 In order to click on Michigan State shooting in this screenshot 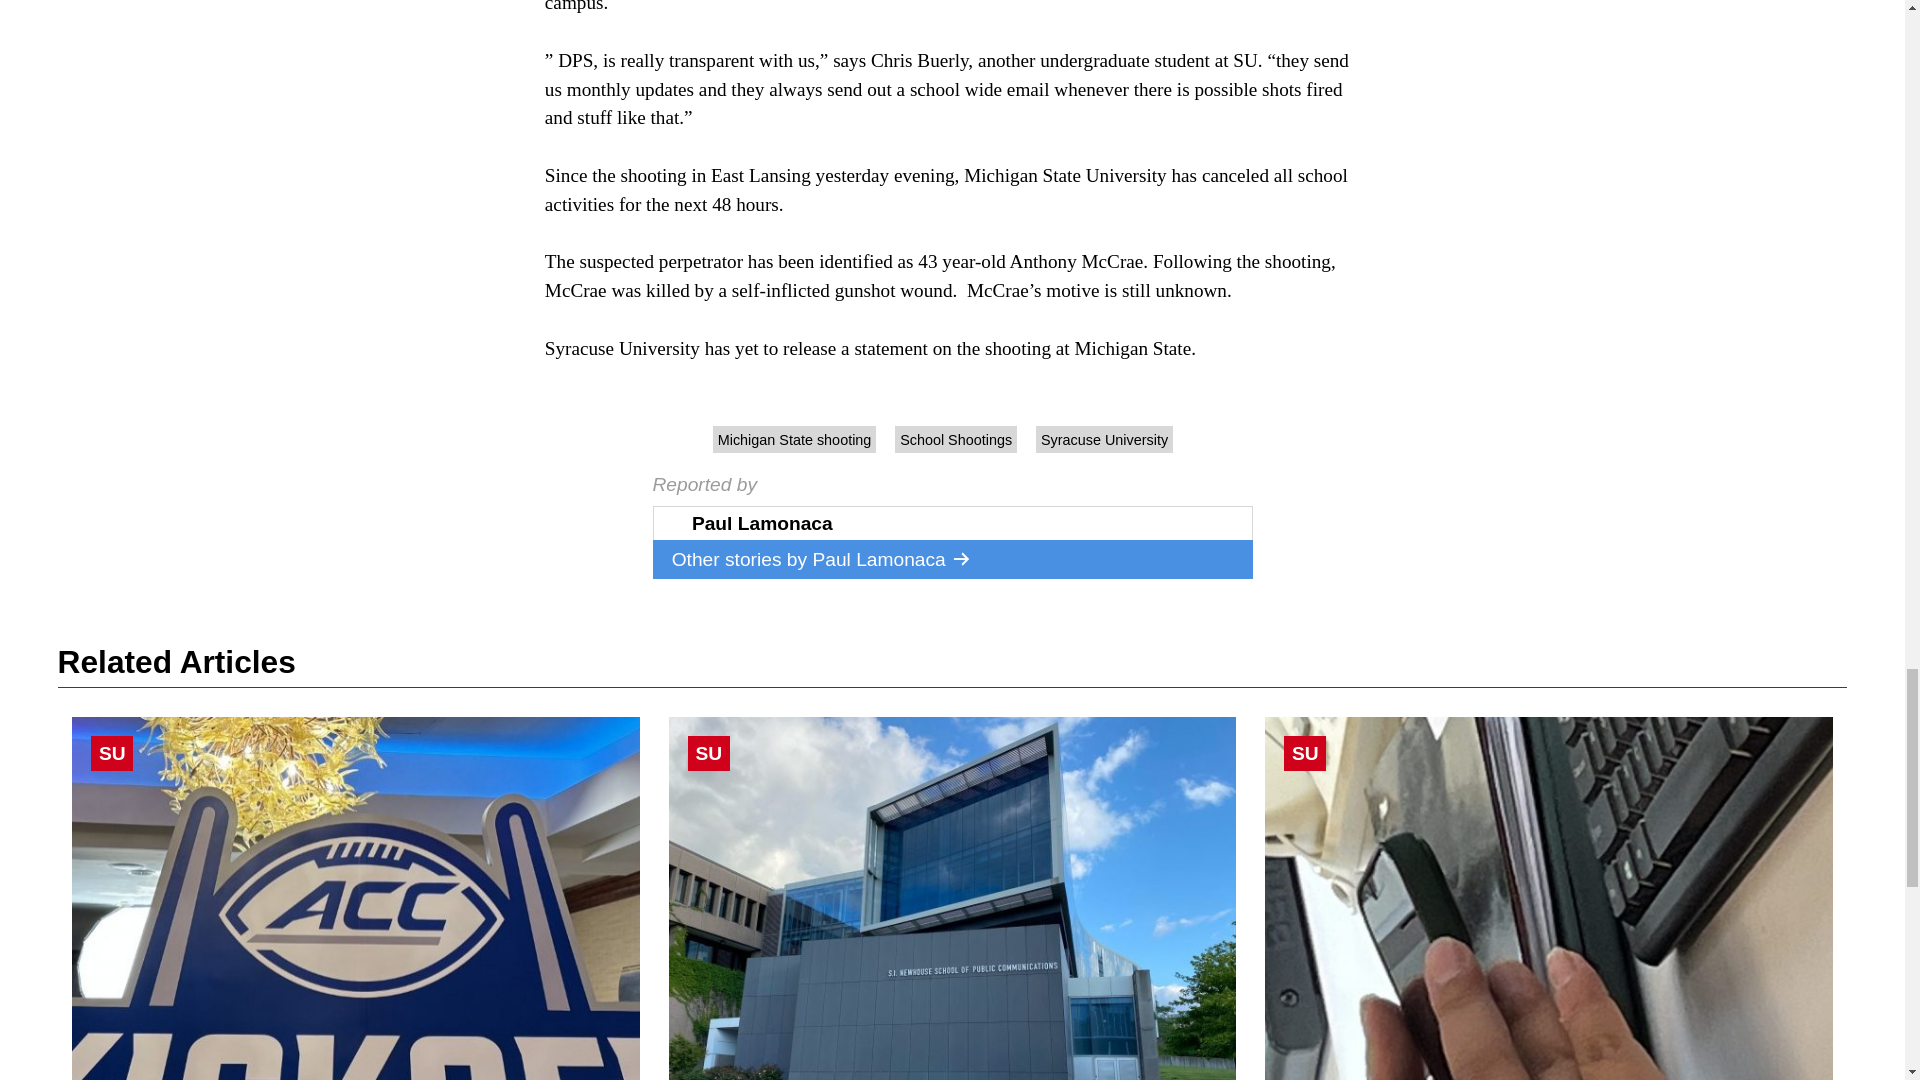, I will do `click(794, 440)`.